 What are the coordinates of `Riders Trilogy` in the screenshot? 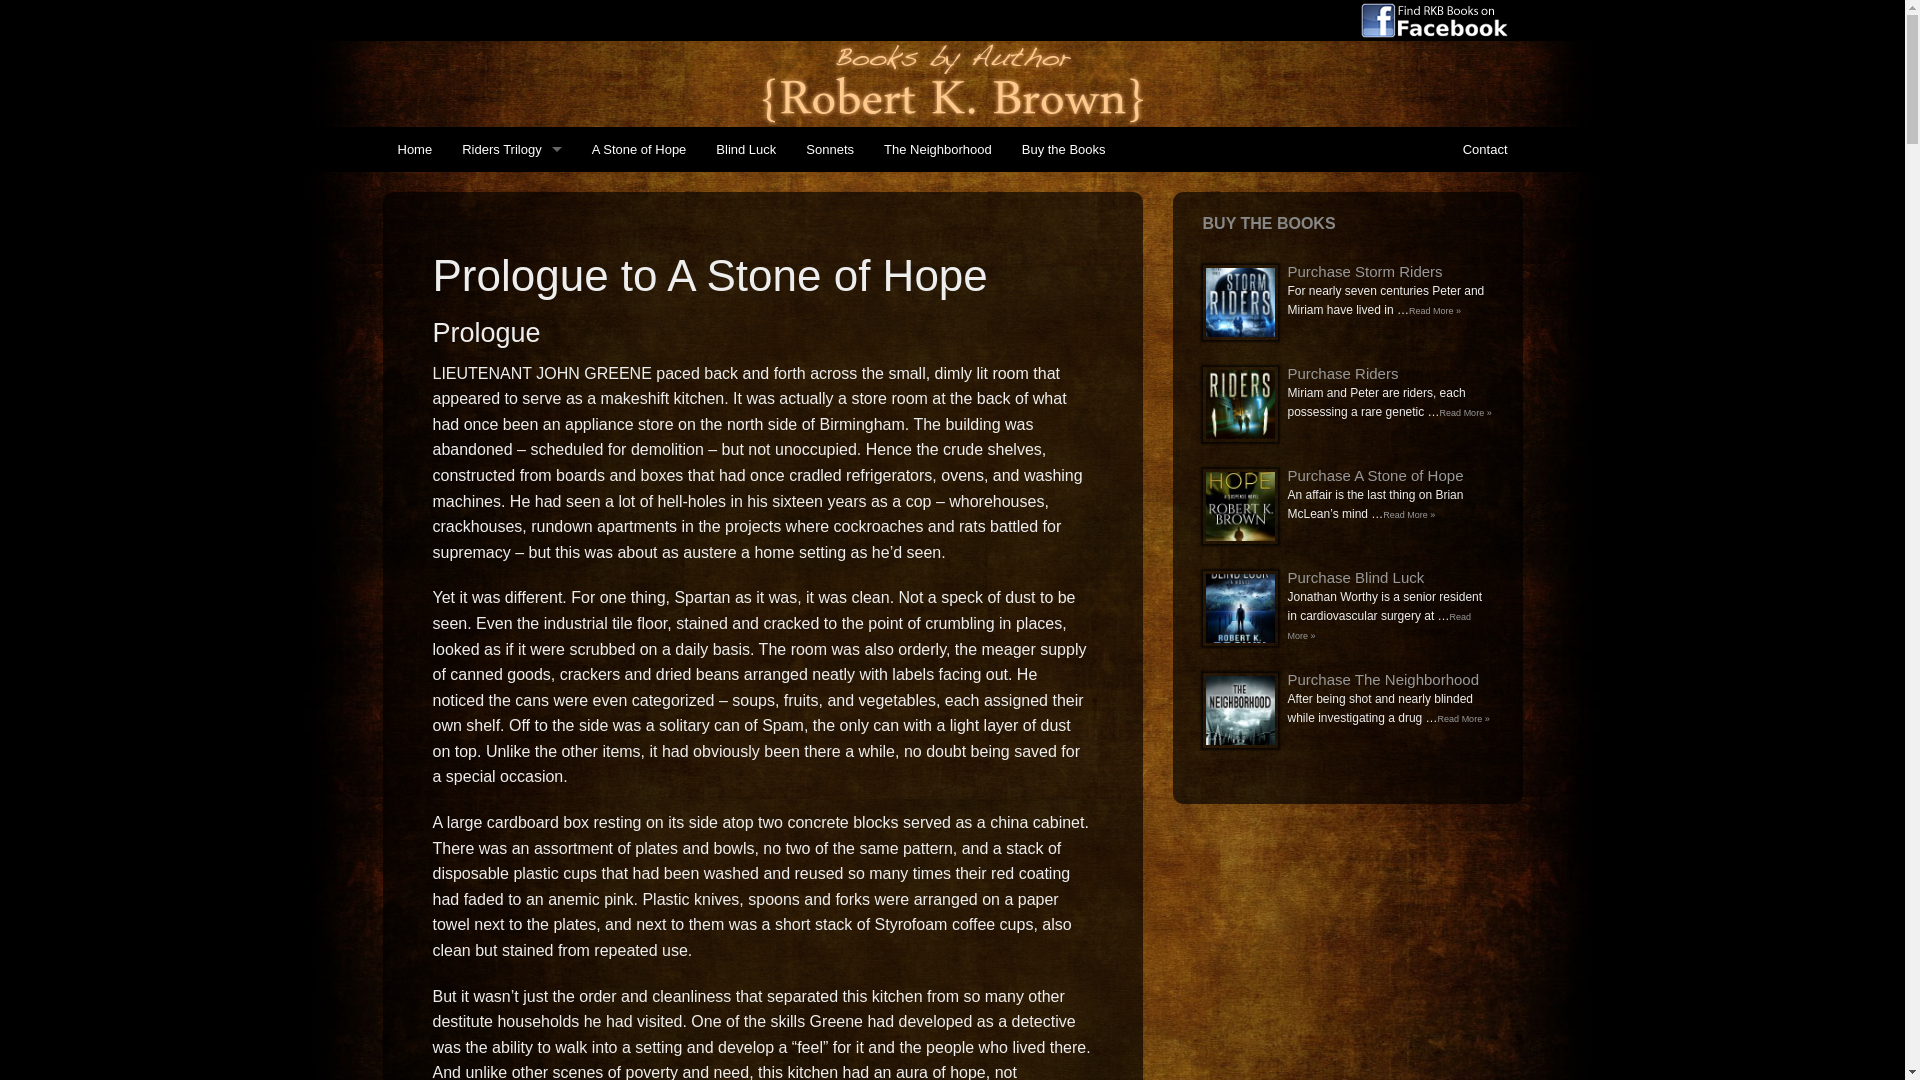 It's located at (512, 149).